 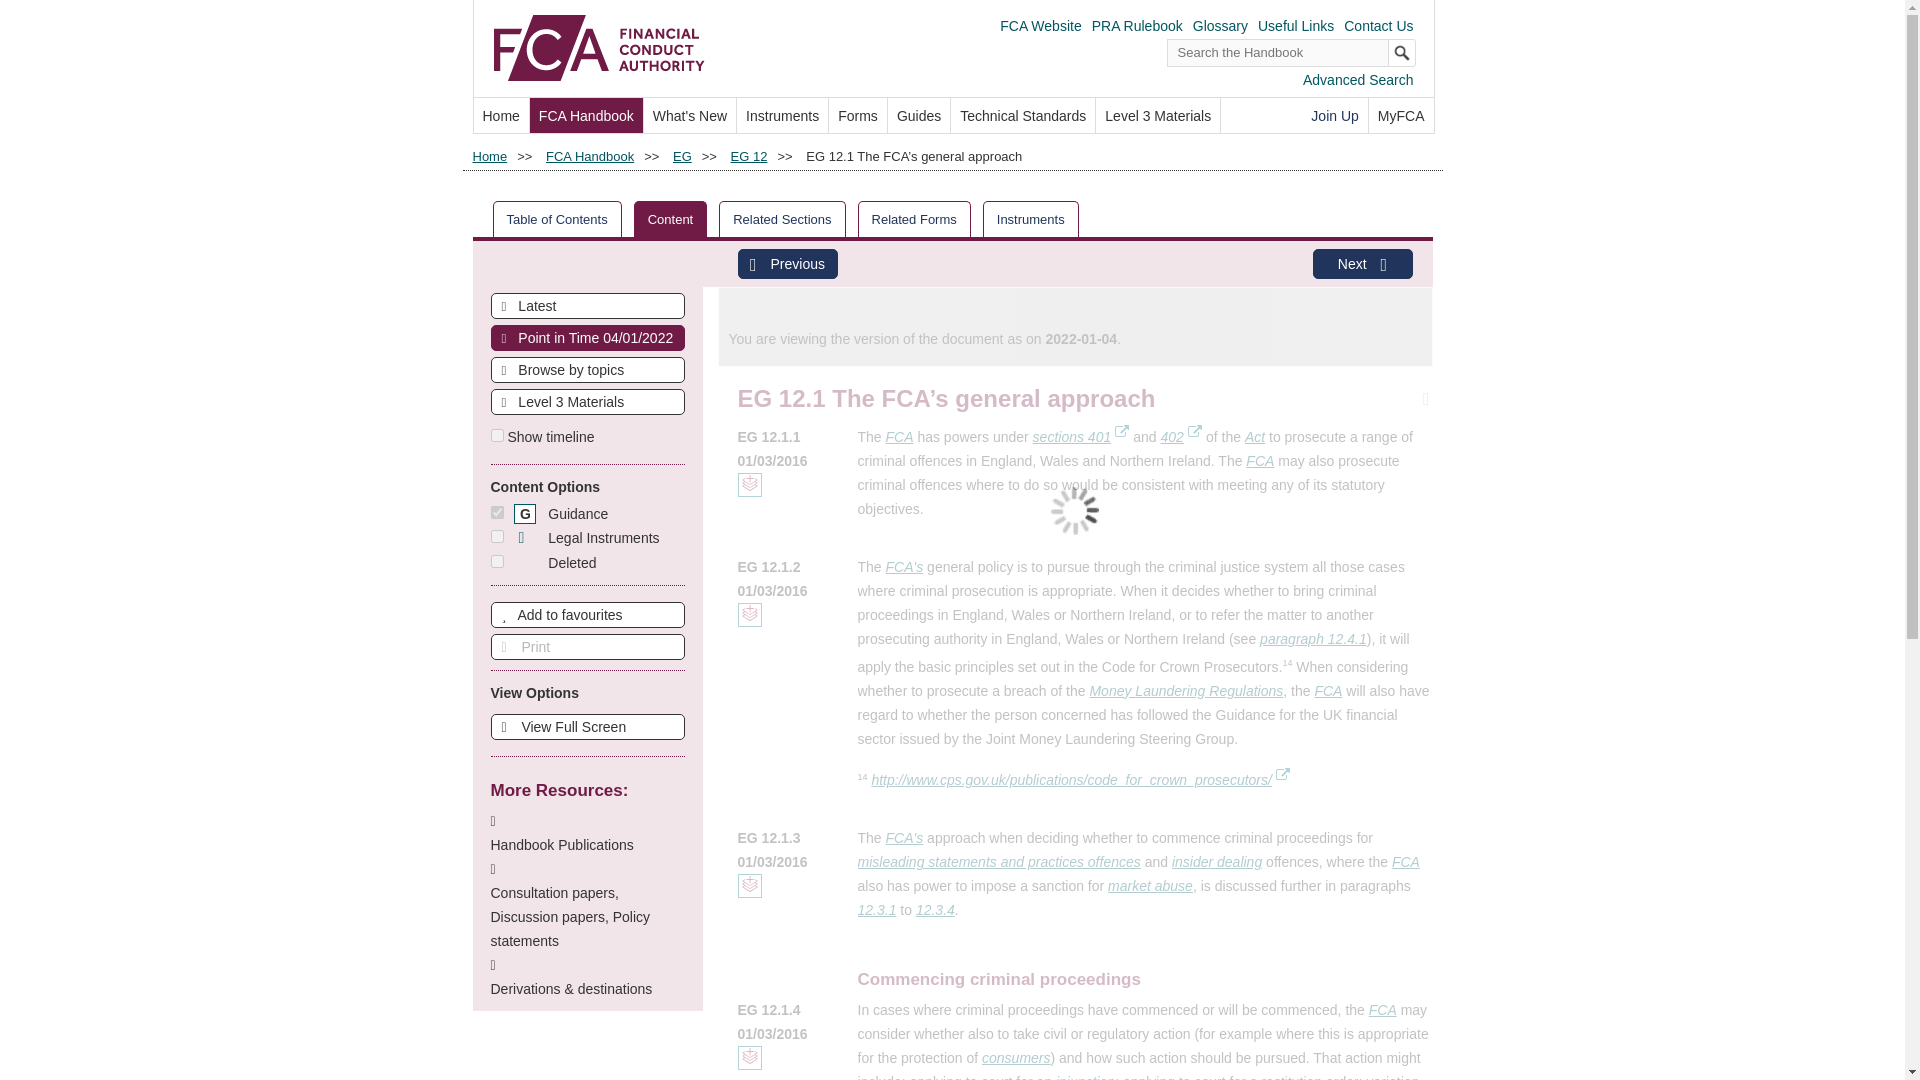 I want to click on Advanced Search, so click(x=1358, y=80).